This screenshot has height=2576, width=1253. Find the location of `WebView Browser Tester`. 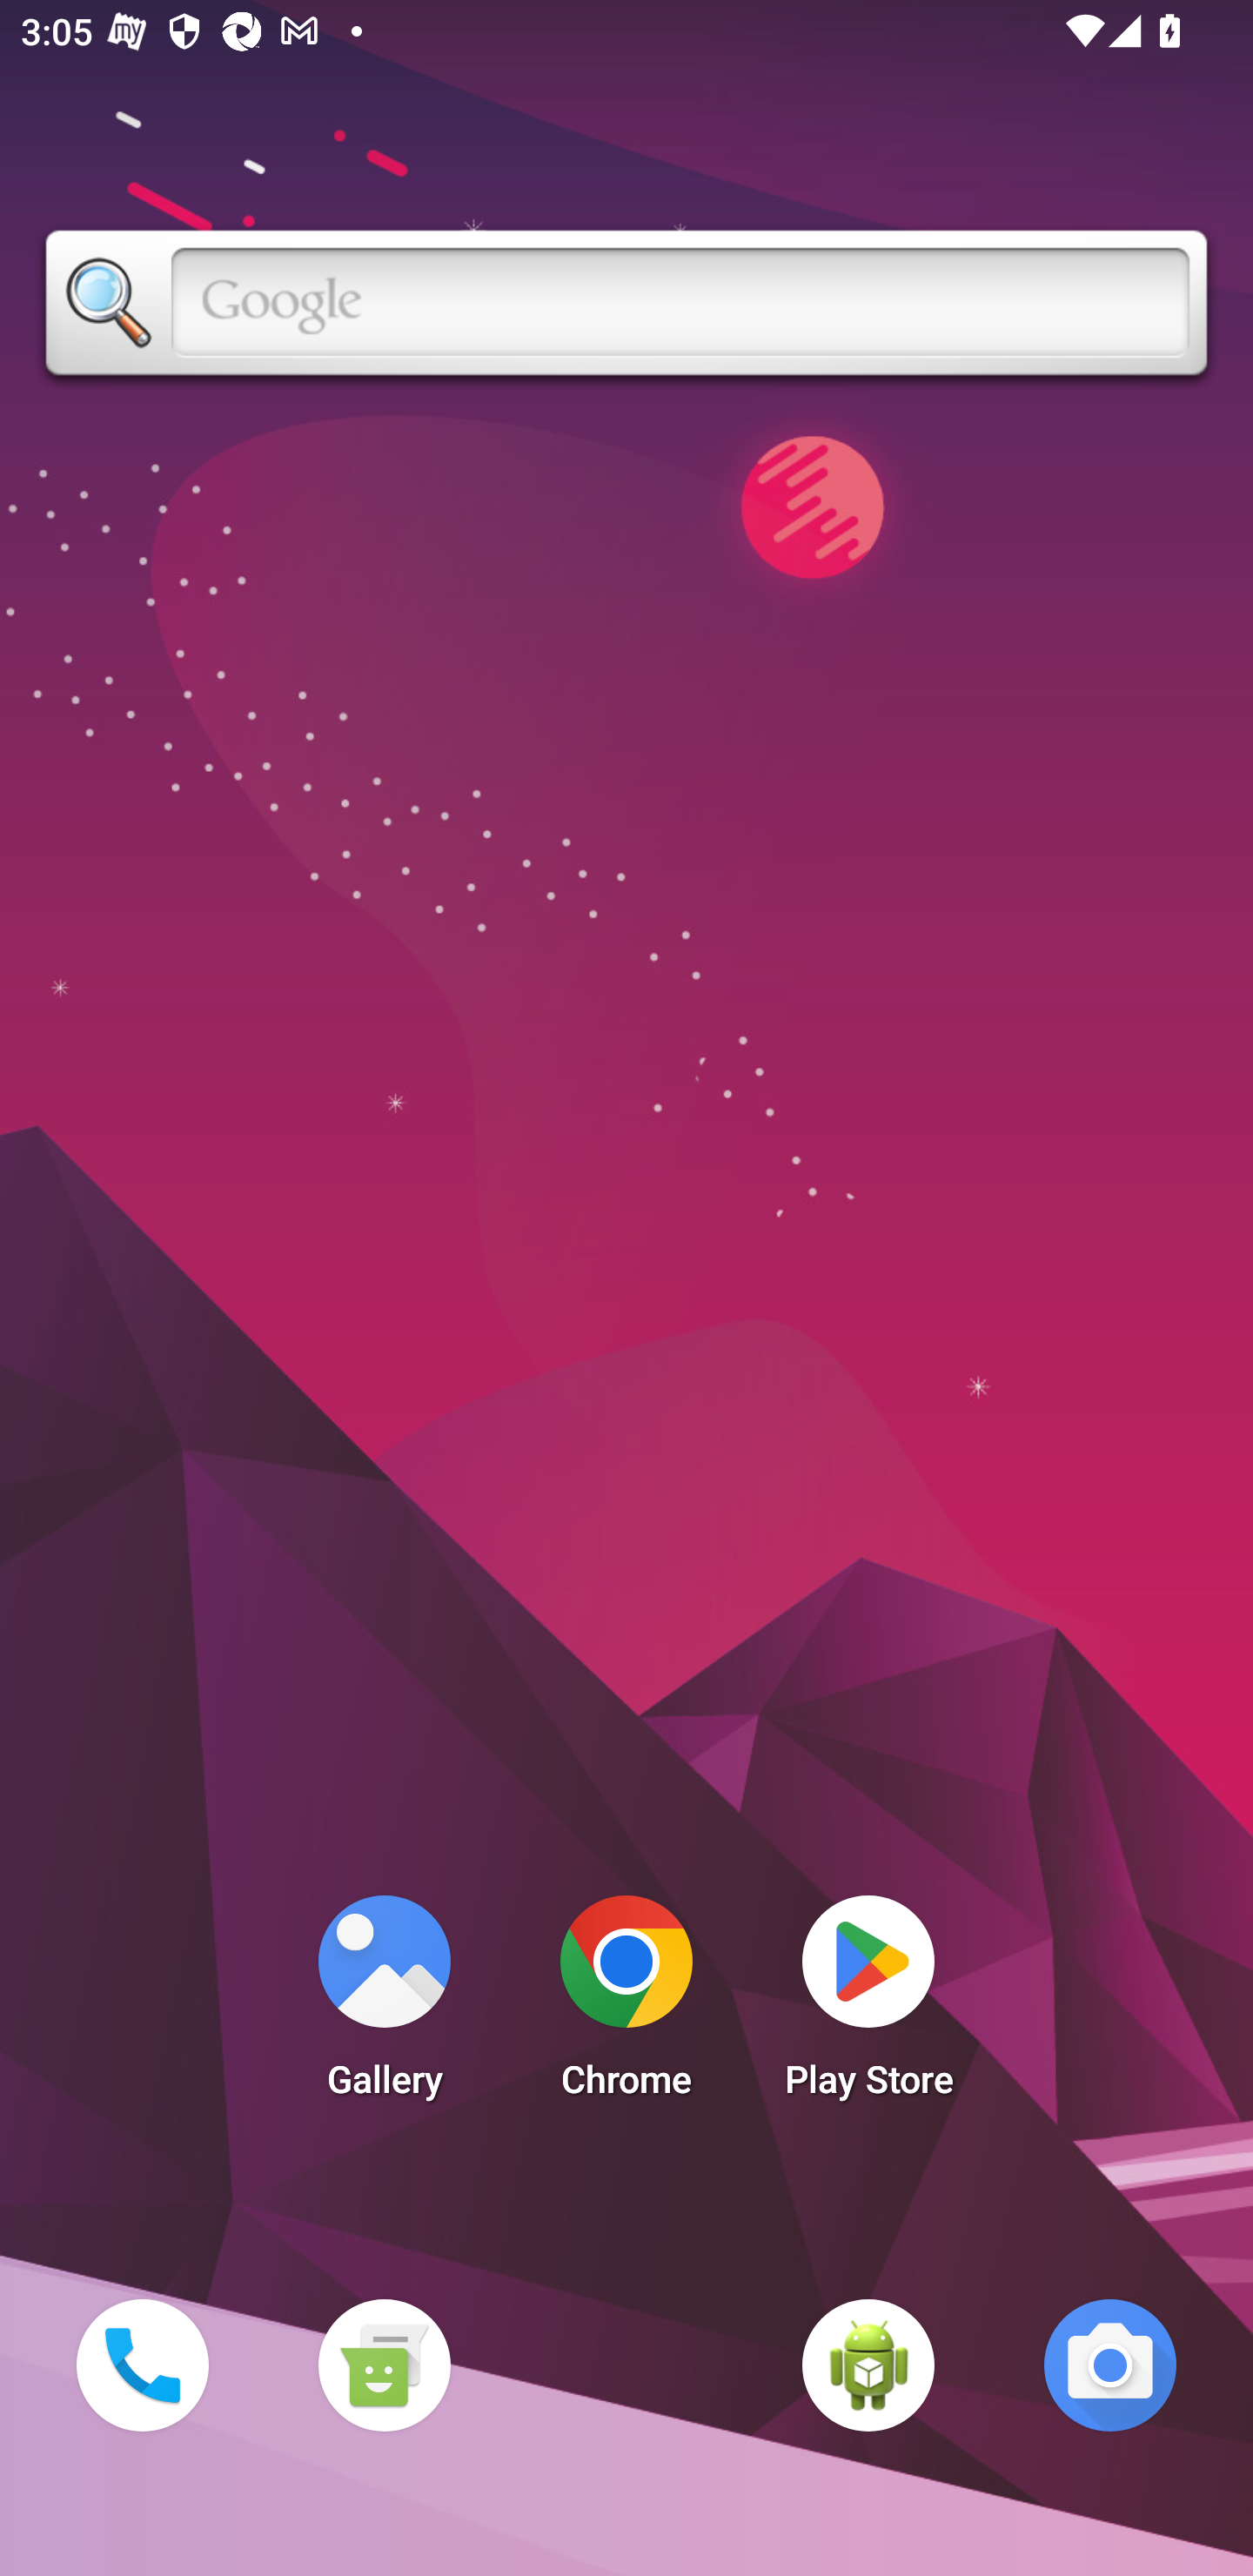

WebView Browser Tester is located at coordinates (868, 2365).